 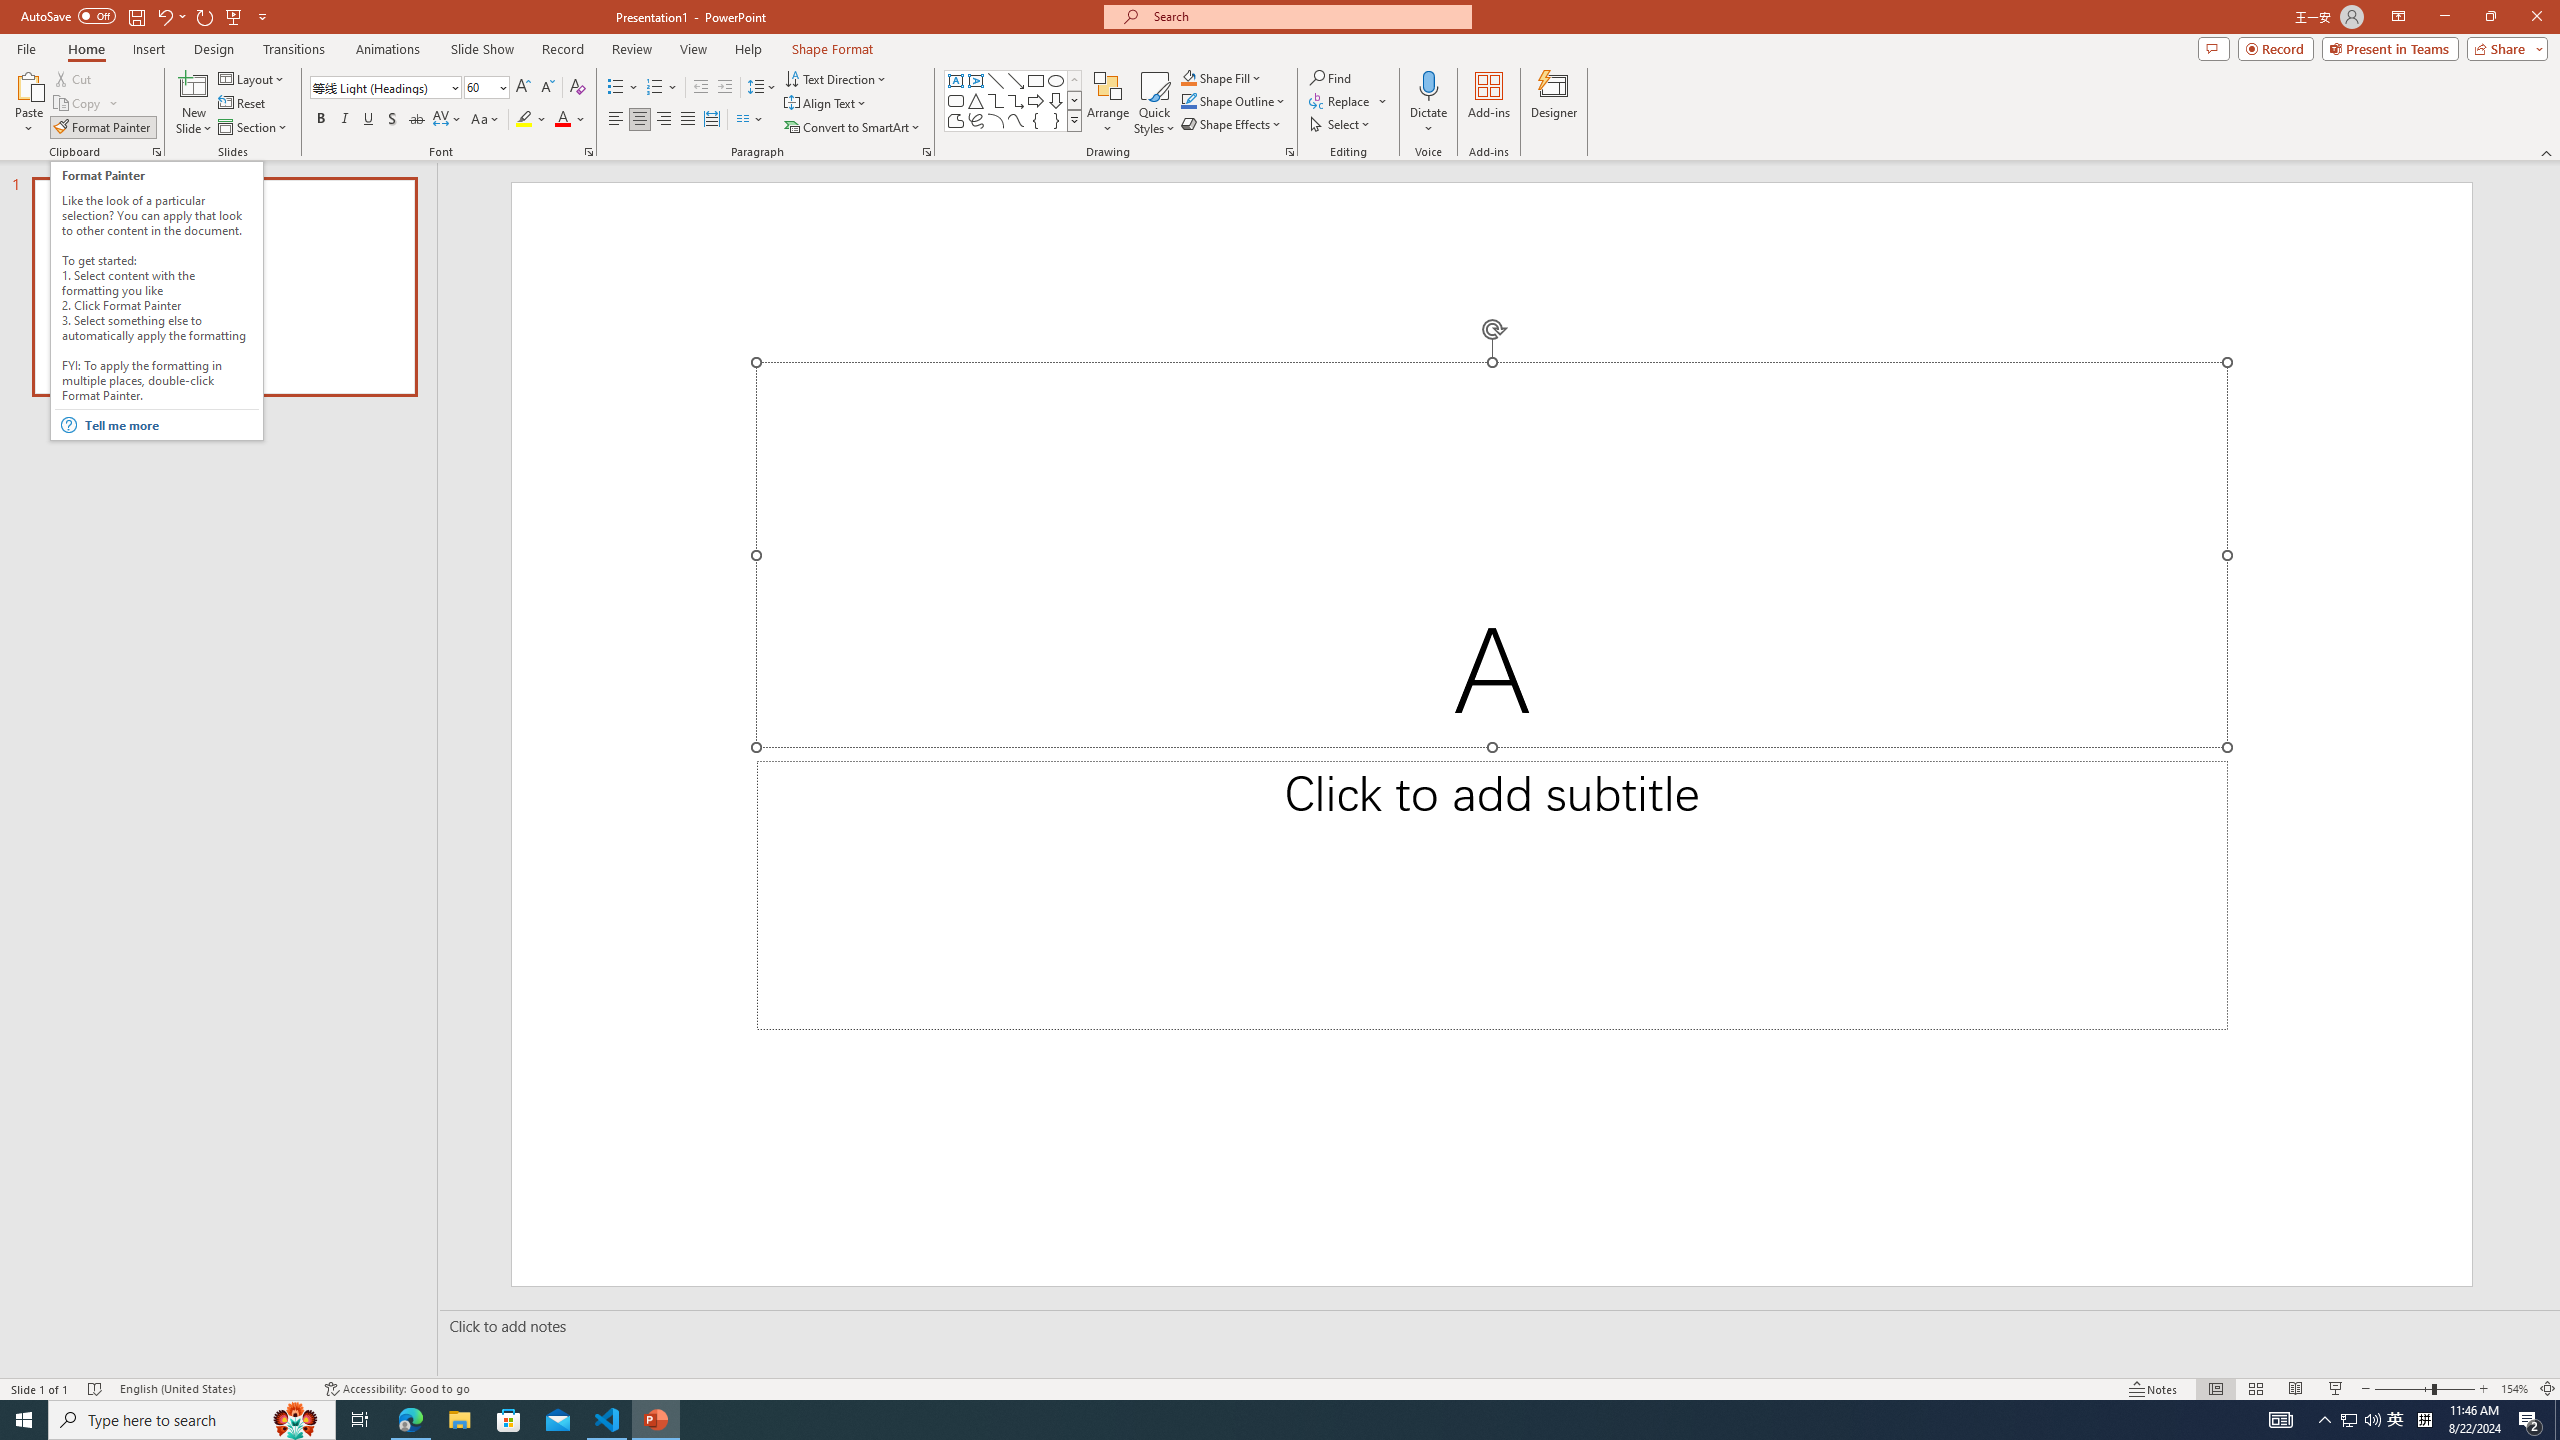 I want to click on Line Spacing, so click(x=762, y=88).